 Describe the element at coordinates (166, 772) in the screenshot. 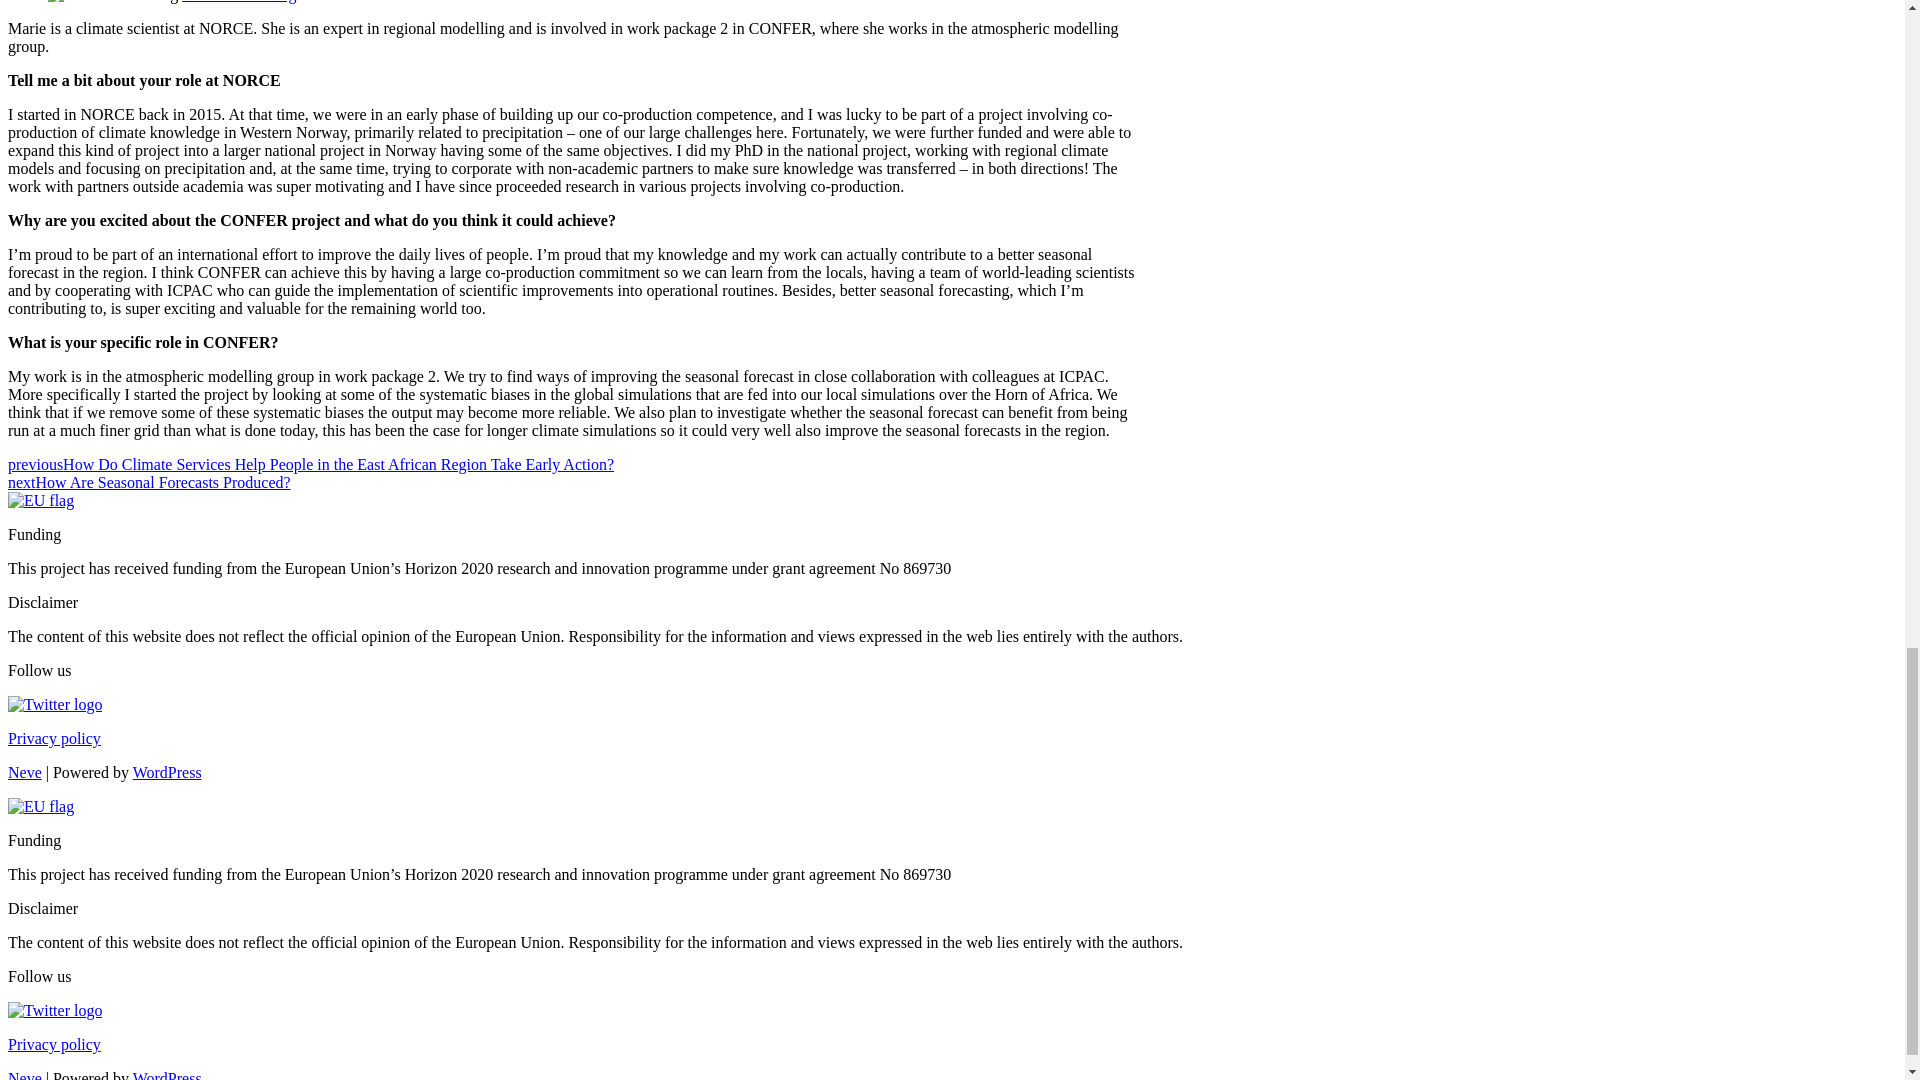

I see `WordPress` at that location.